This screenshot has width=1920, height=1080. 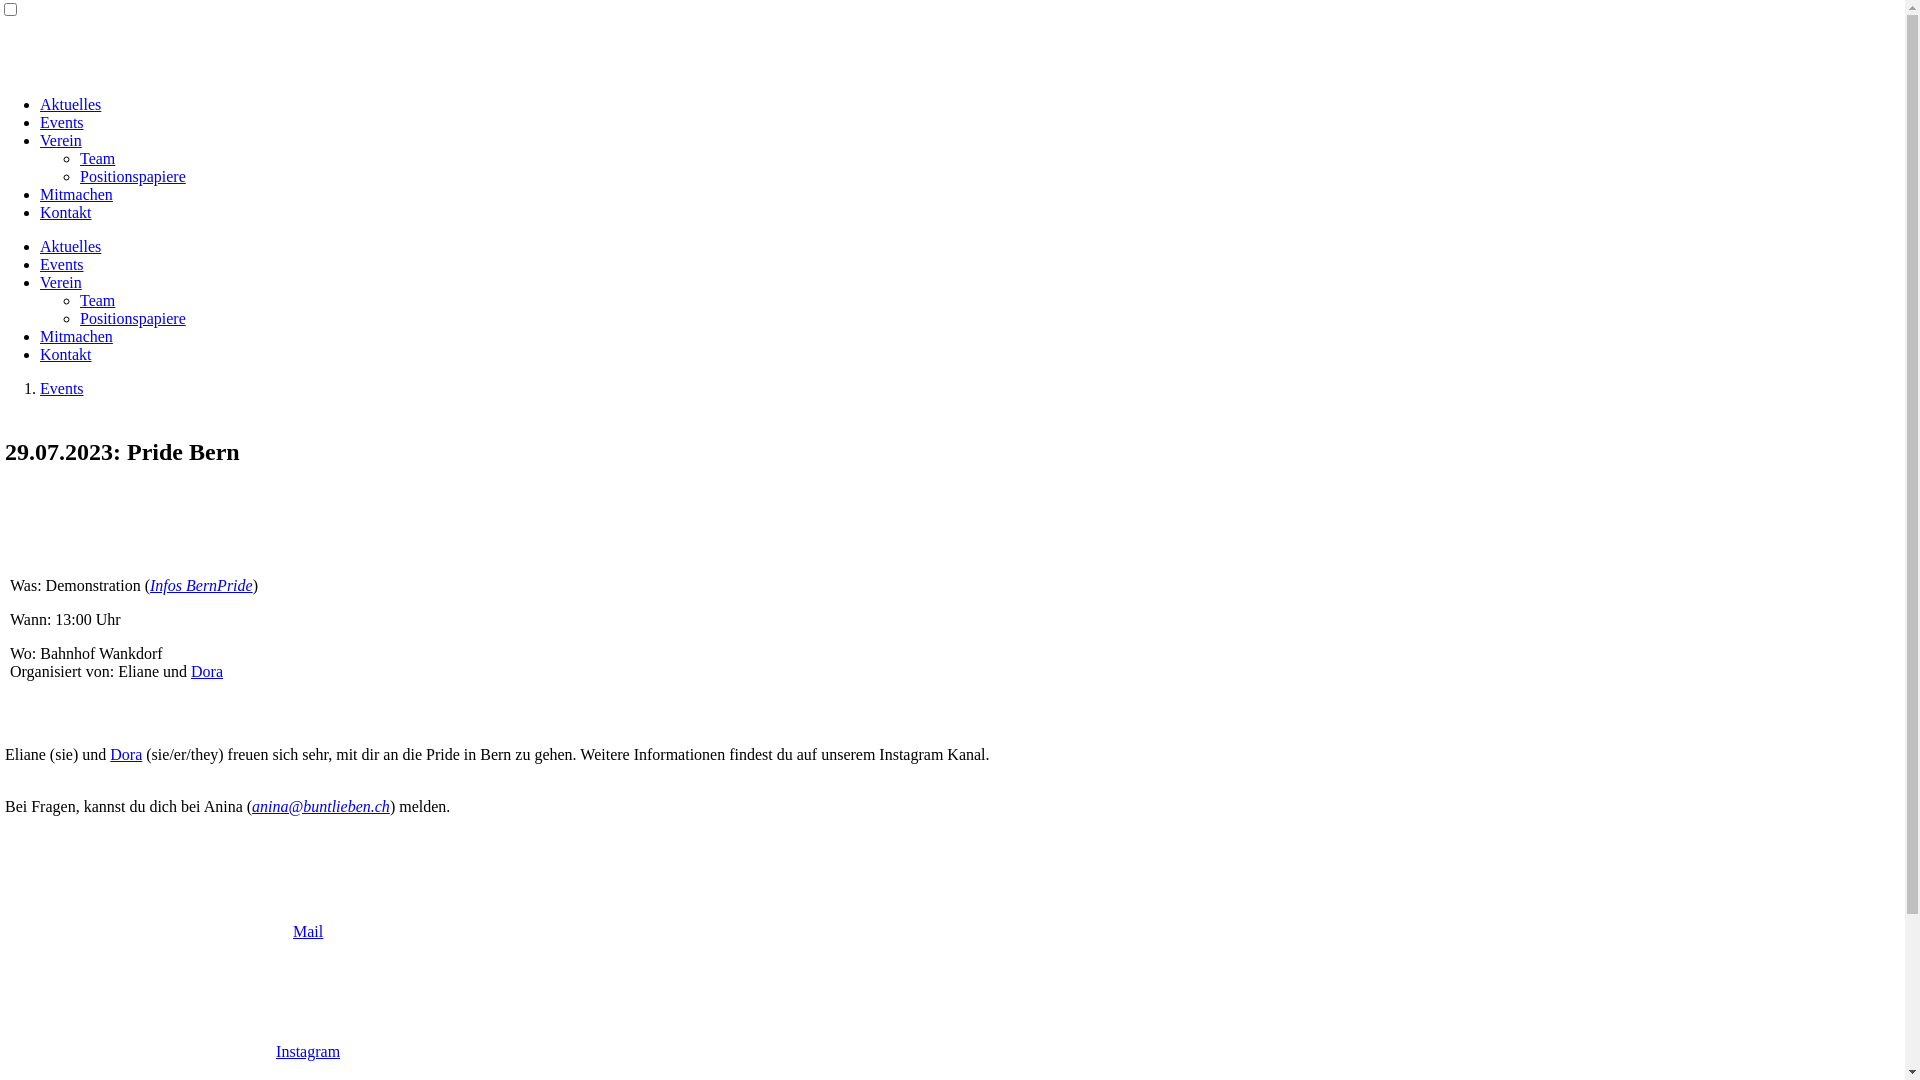 I want to click on Team, so click(x=98, y=300).